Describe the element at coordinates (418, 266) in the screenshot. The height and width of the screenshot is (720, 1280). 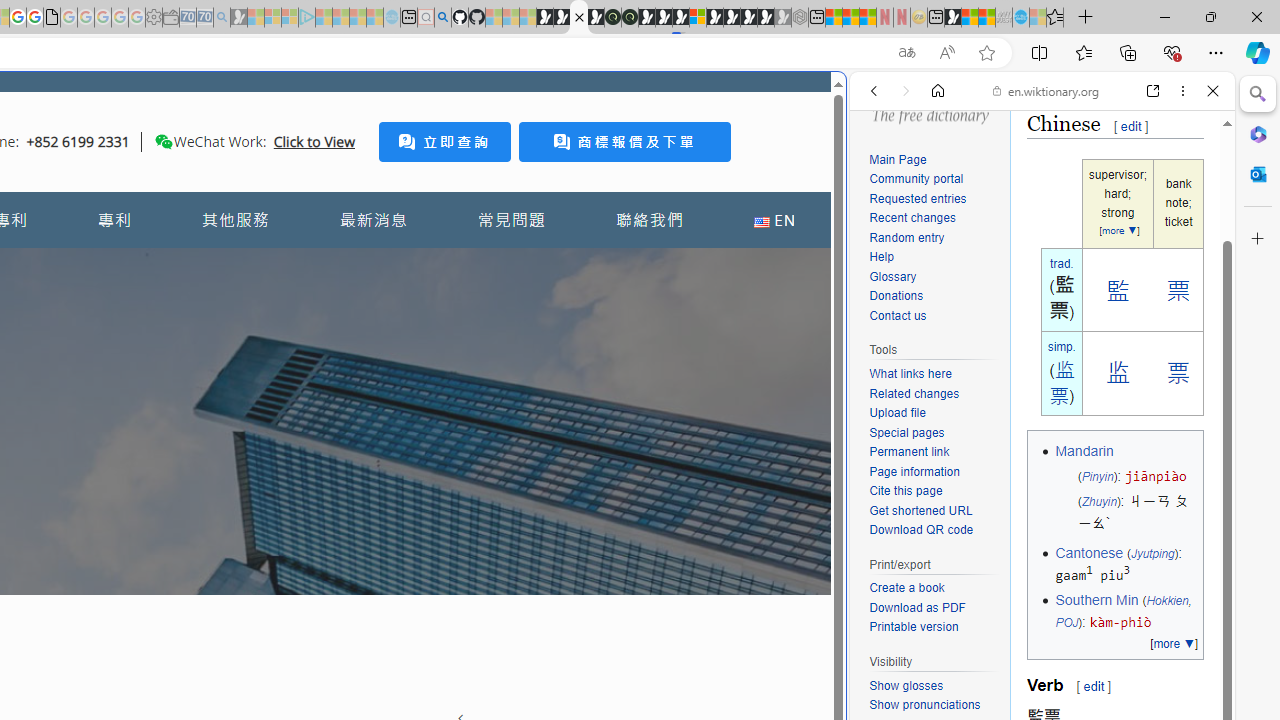
I see `Frequently visited` at that location.